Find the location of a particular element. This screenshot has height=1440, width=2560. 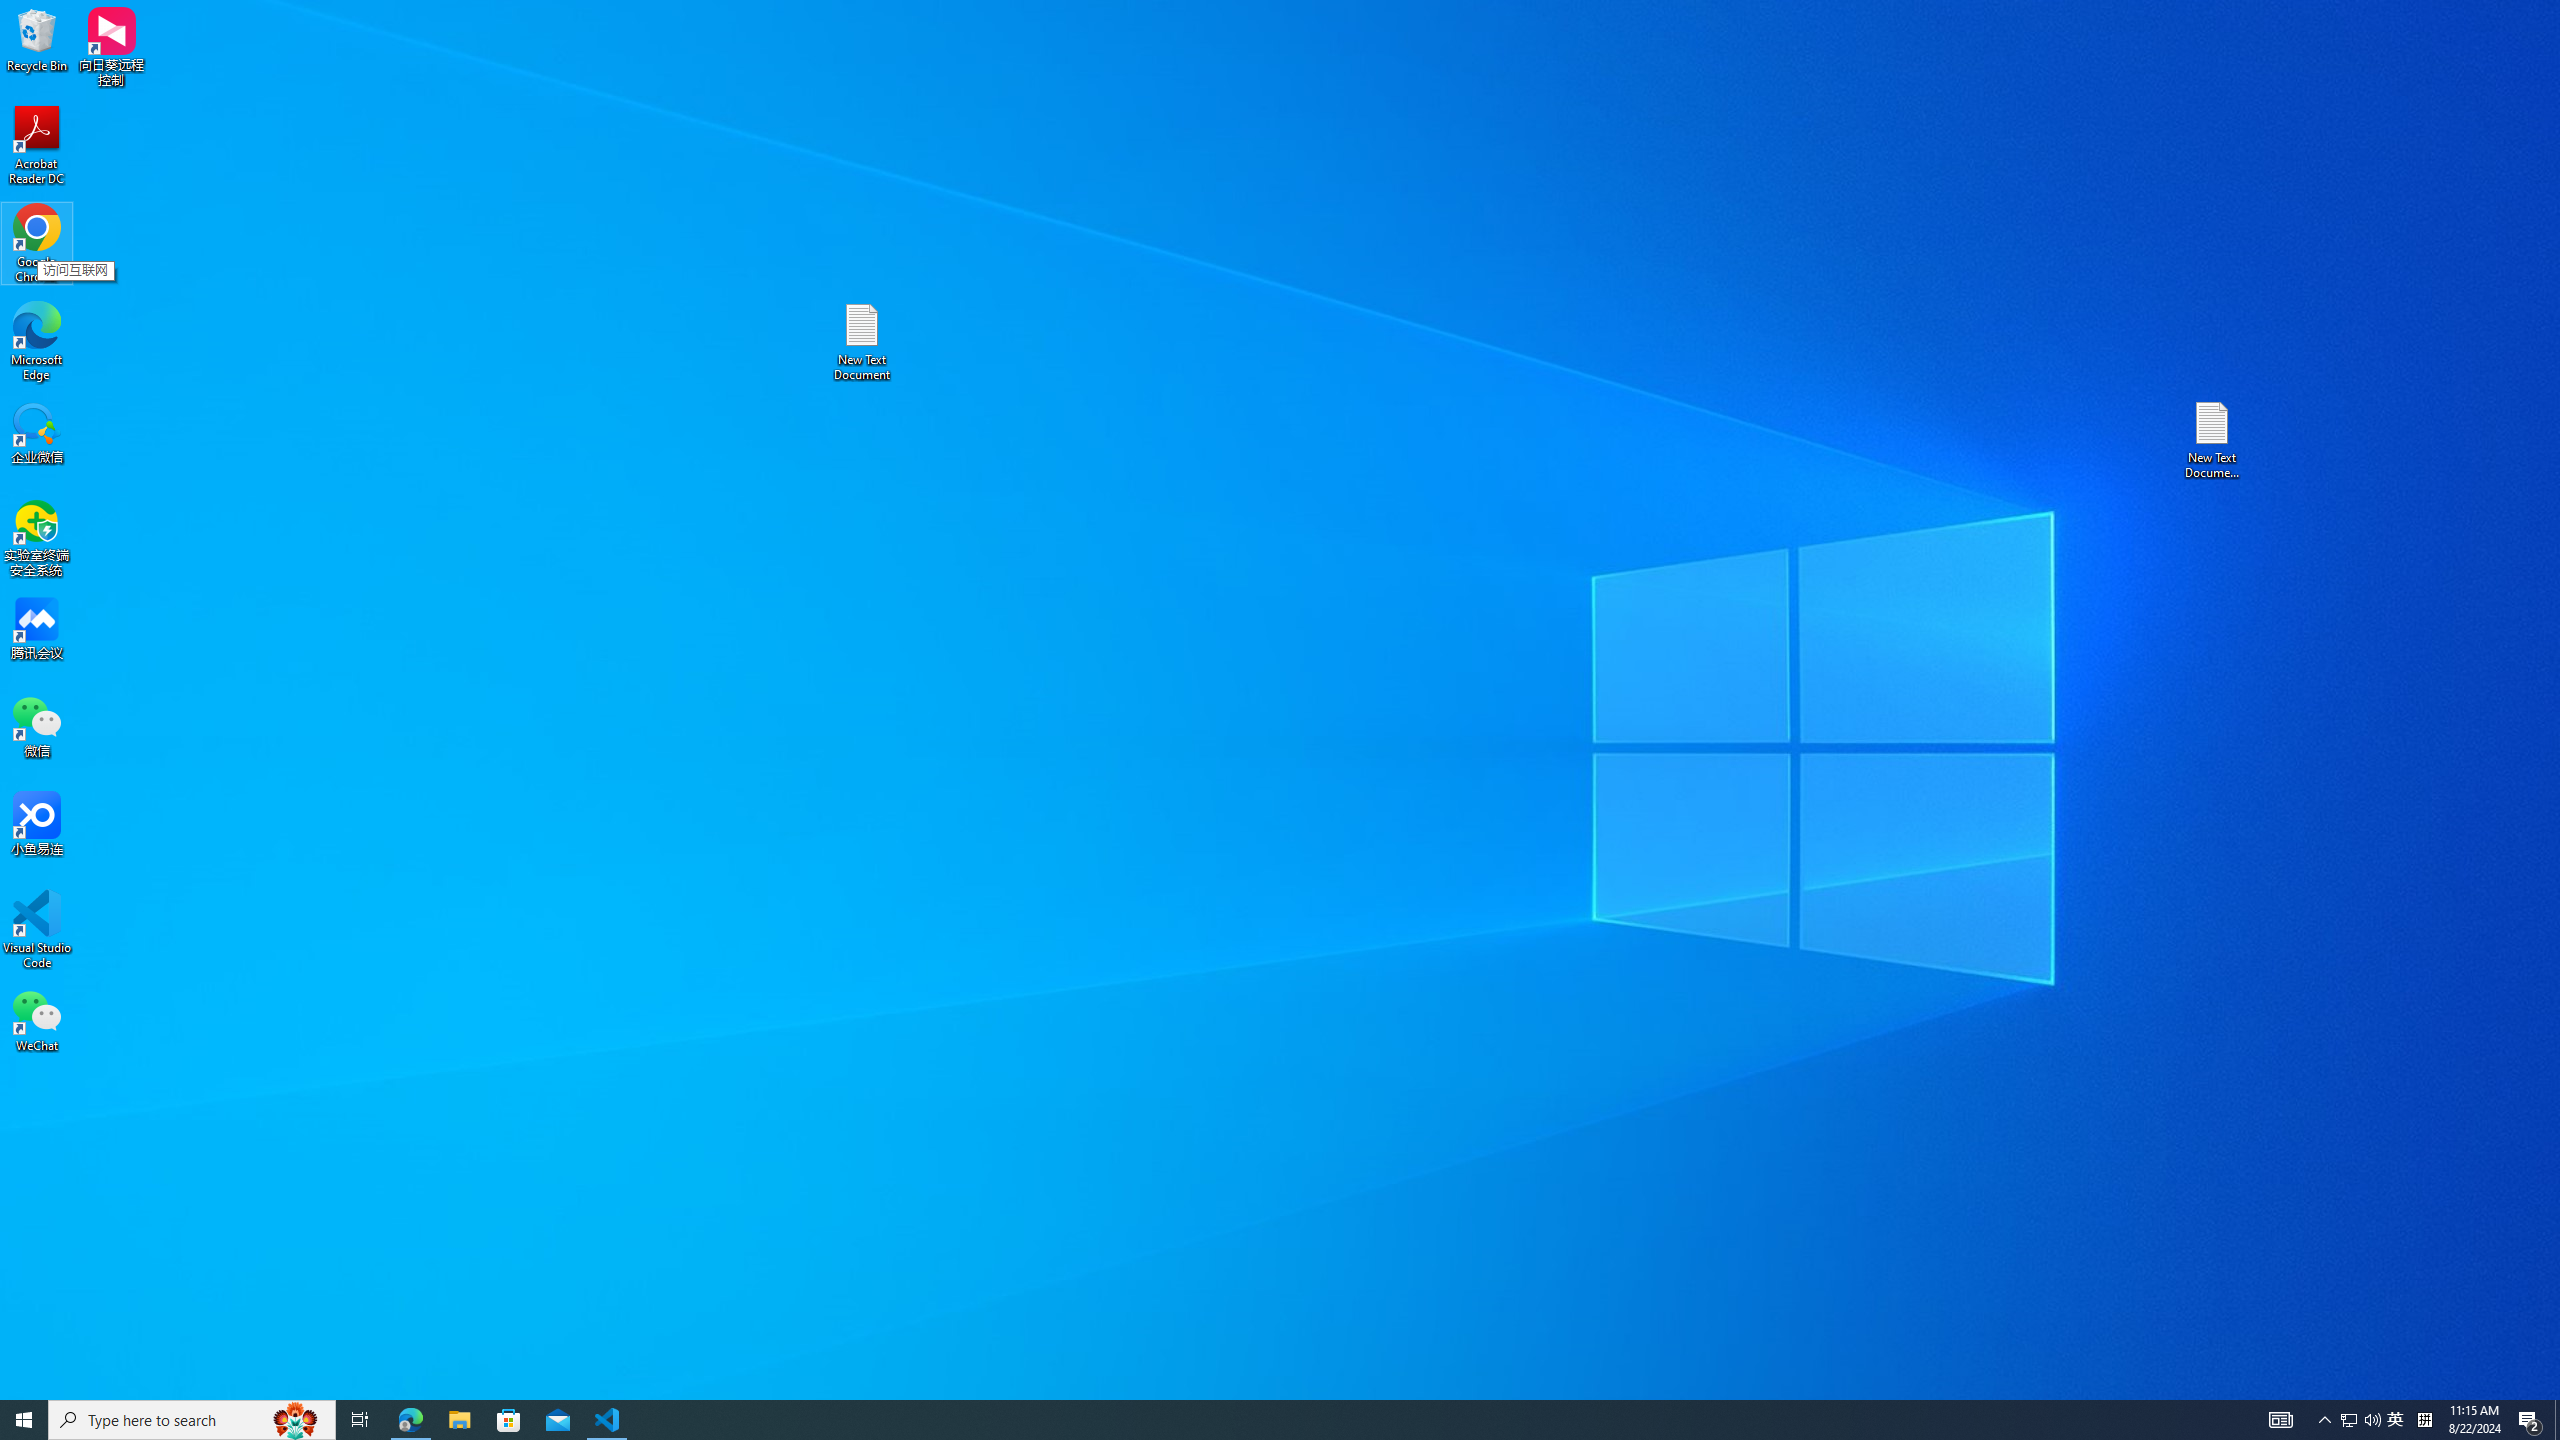

New Text Document (2) is located at coordinates (2213, 440).